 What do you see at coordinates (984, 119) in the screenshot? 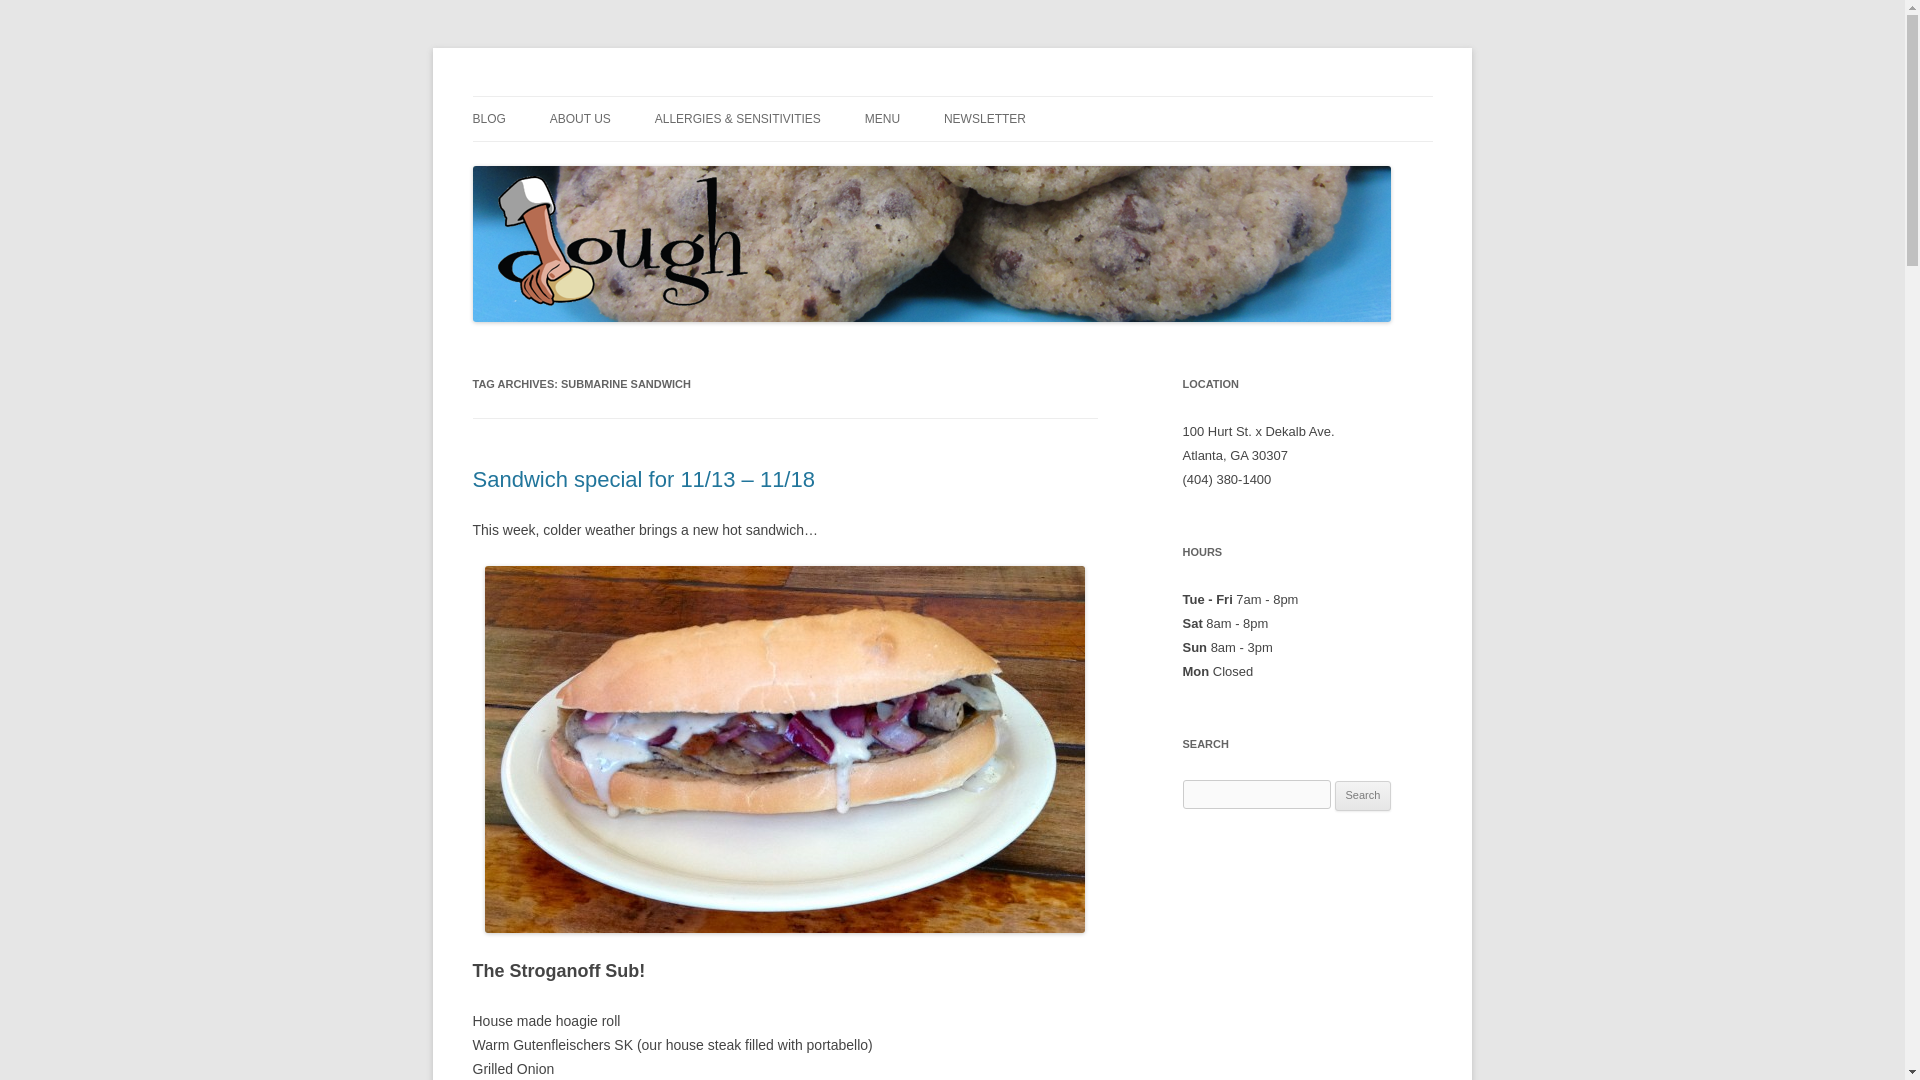
I see `NEWSLETTER` at bounding box center [984, 119].